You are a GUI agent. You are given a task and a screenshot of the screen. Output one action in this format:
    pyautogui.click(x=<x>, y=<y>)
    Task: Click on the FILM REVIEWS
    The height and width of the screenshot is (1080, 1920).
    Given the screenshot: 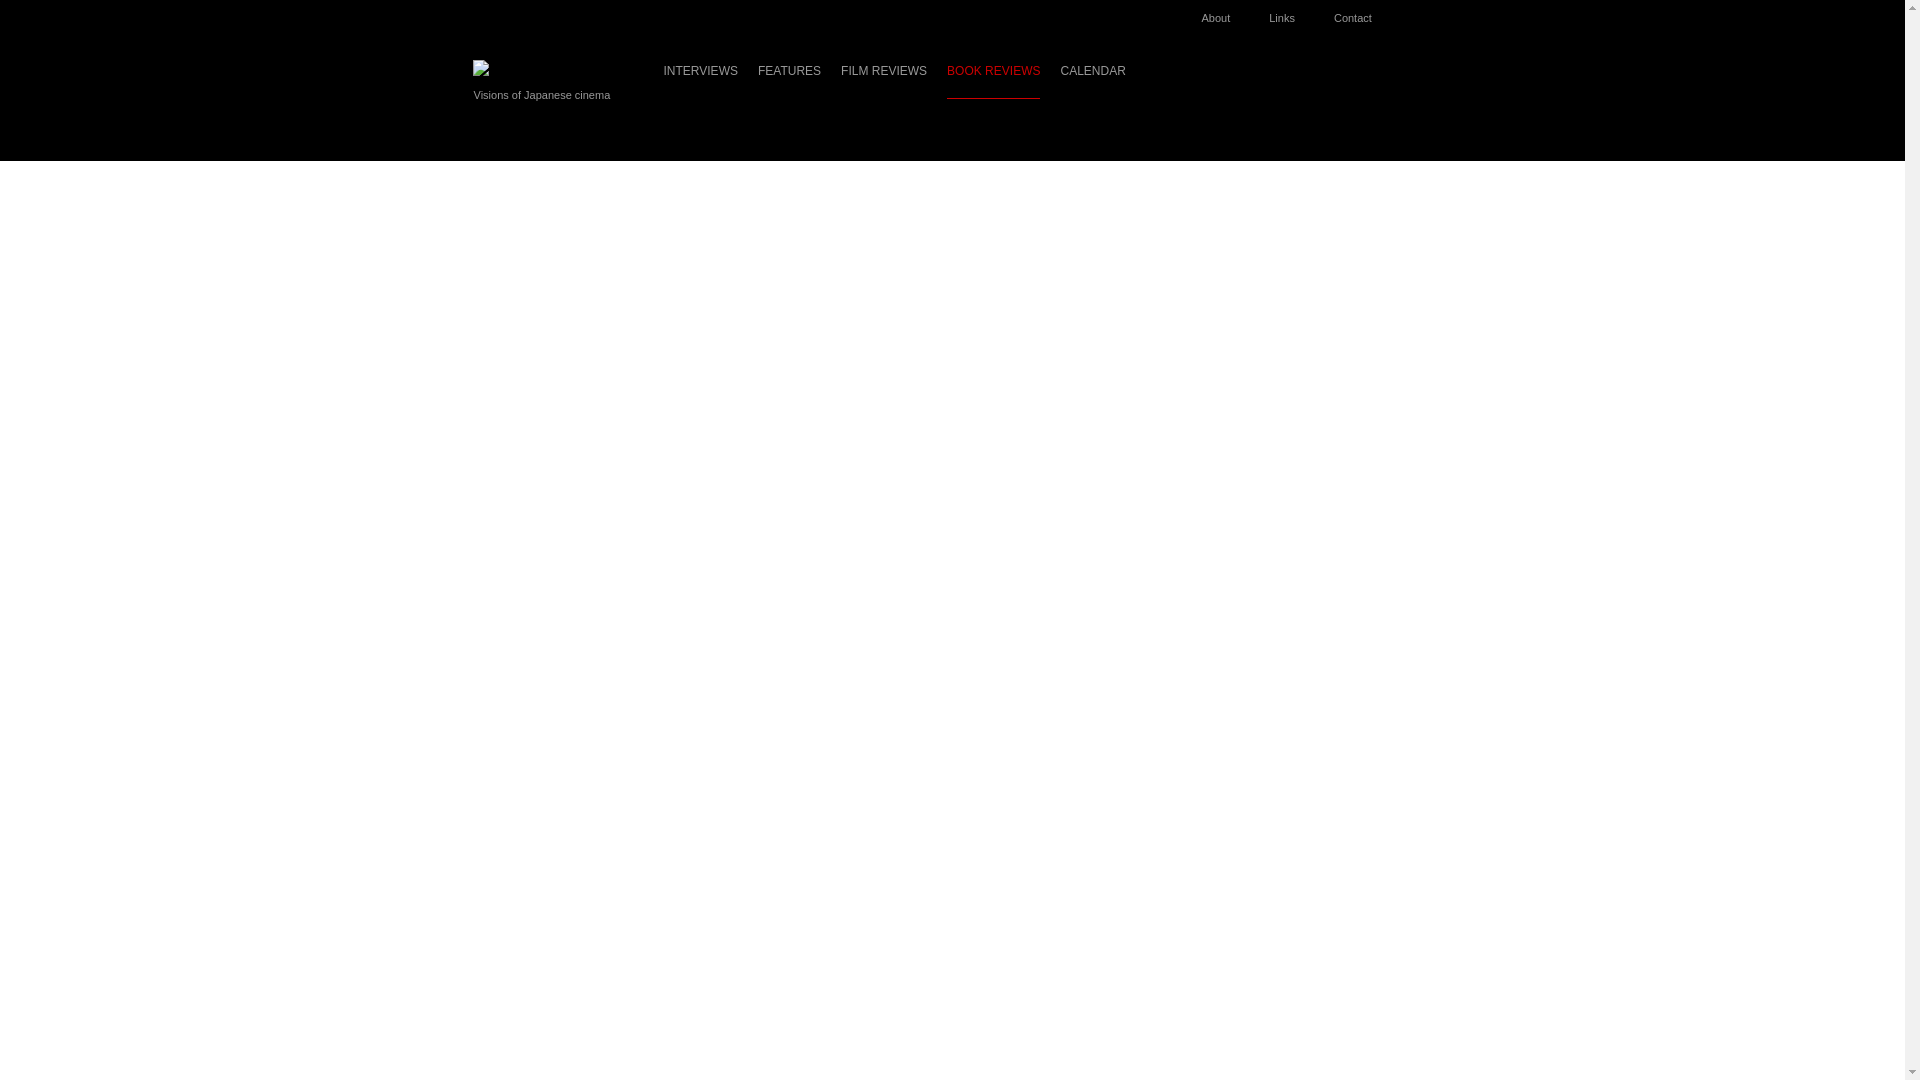 What is the action you would take?
    pyautogui.click(x=884, y=80)
    